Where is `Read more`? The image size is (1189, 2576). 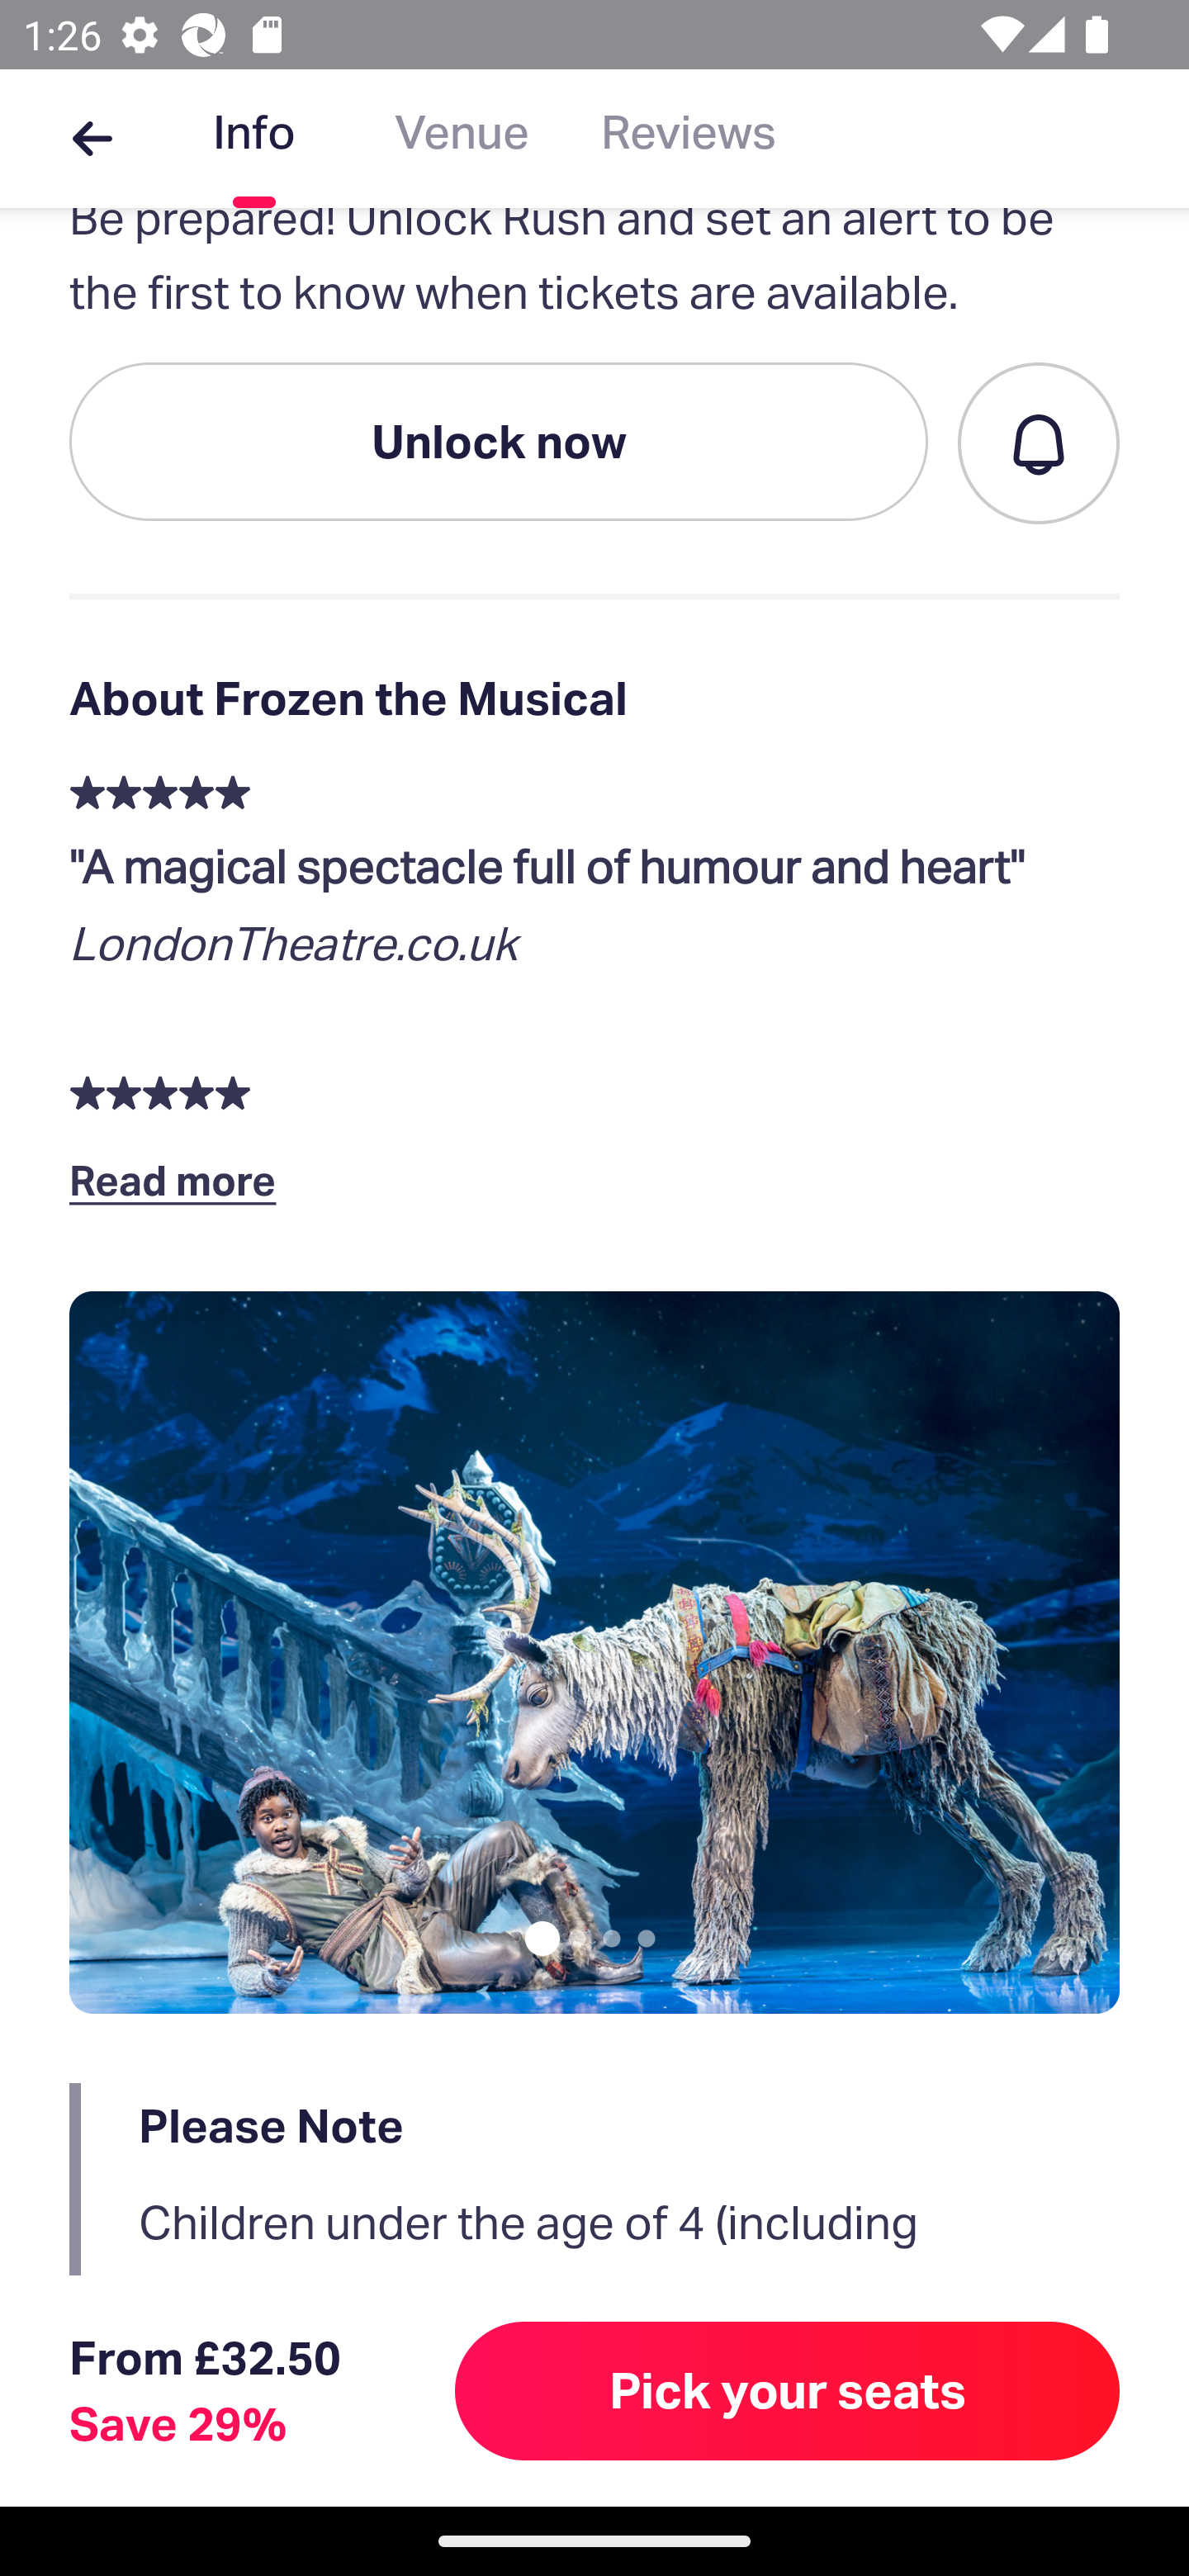 Read more is located at coordinates (180, 1179).